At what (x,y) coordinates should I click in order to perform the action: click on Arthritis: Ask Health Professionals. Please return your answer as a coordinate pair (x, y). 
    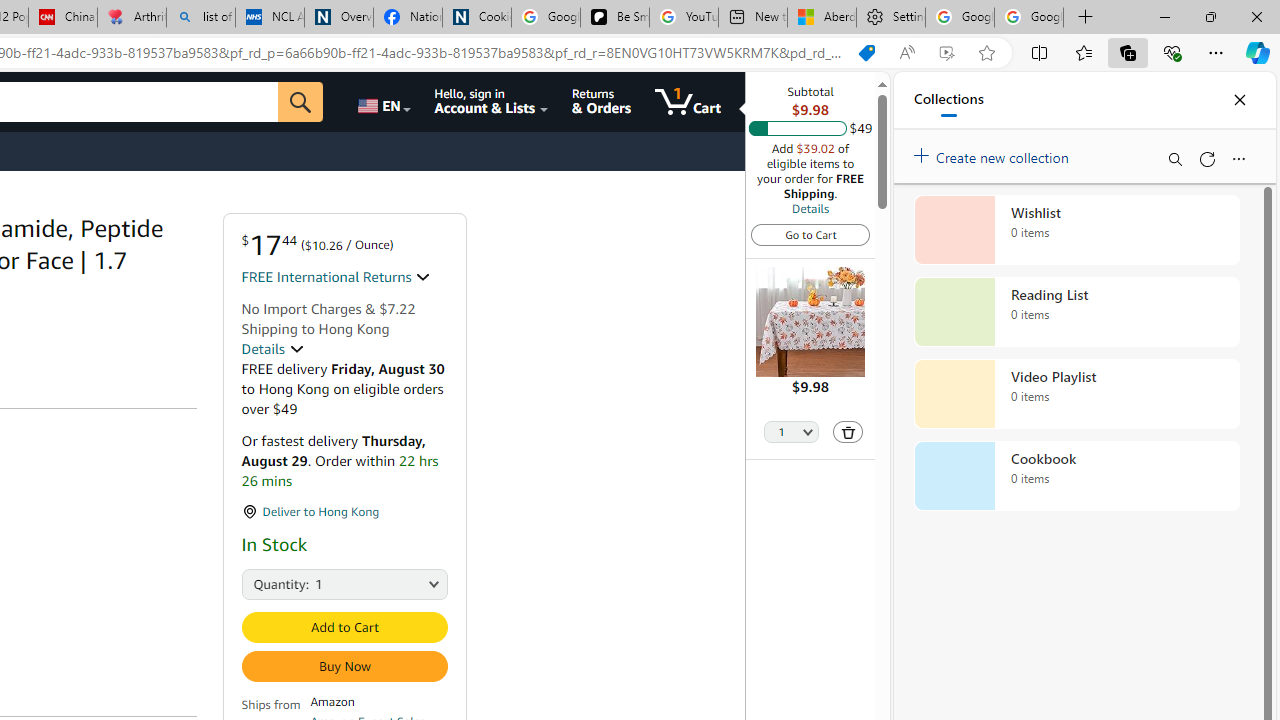
    Looking at the image, I should click on (132, 18).